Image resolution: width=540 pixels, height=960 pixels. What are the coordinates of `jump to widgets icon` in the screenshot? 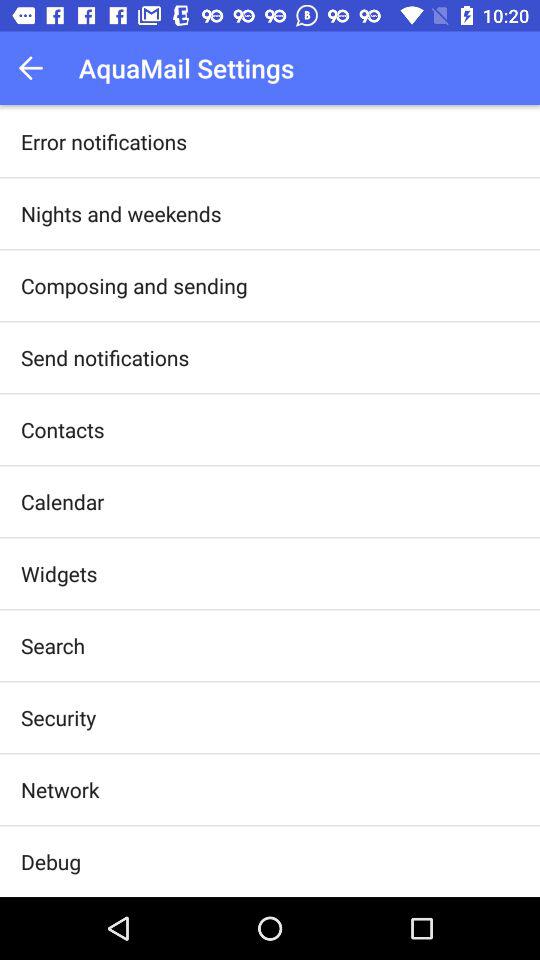 It's located at (59, 574).